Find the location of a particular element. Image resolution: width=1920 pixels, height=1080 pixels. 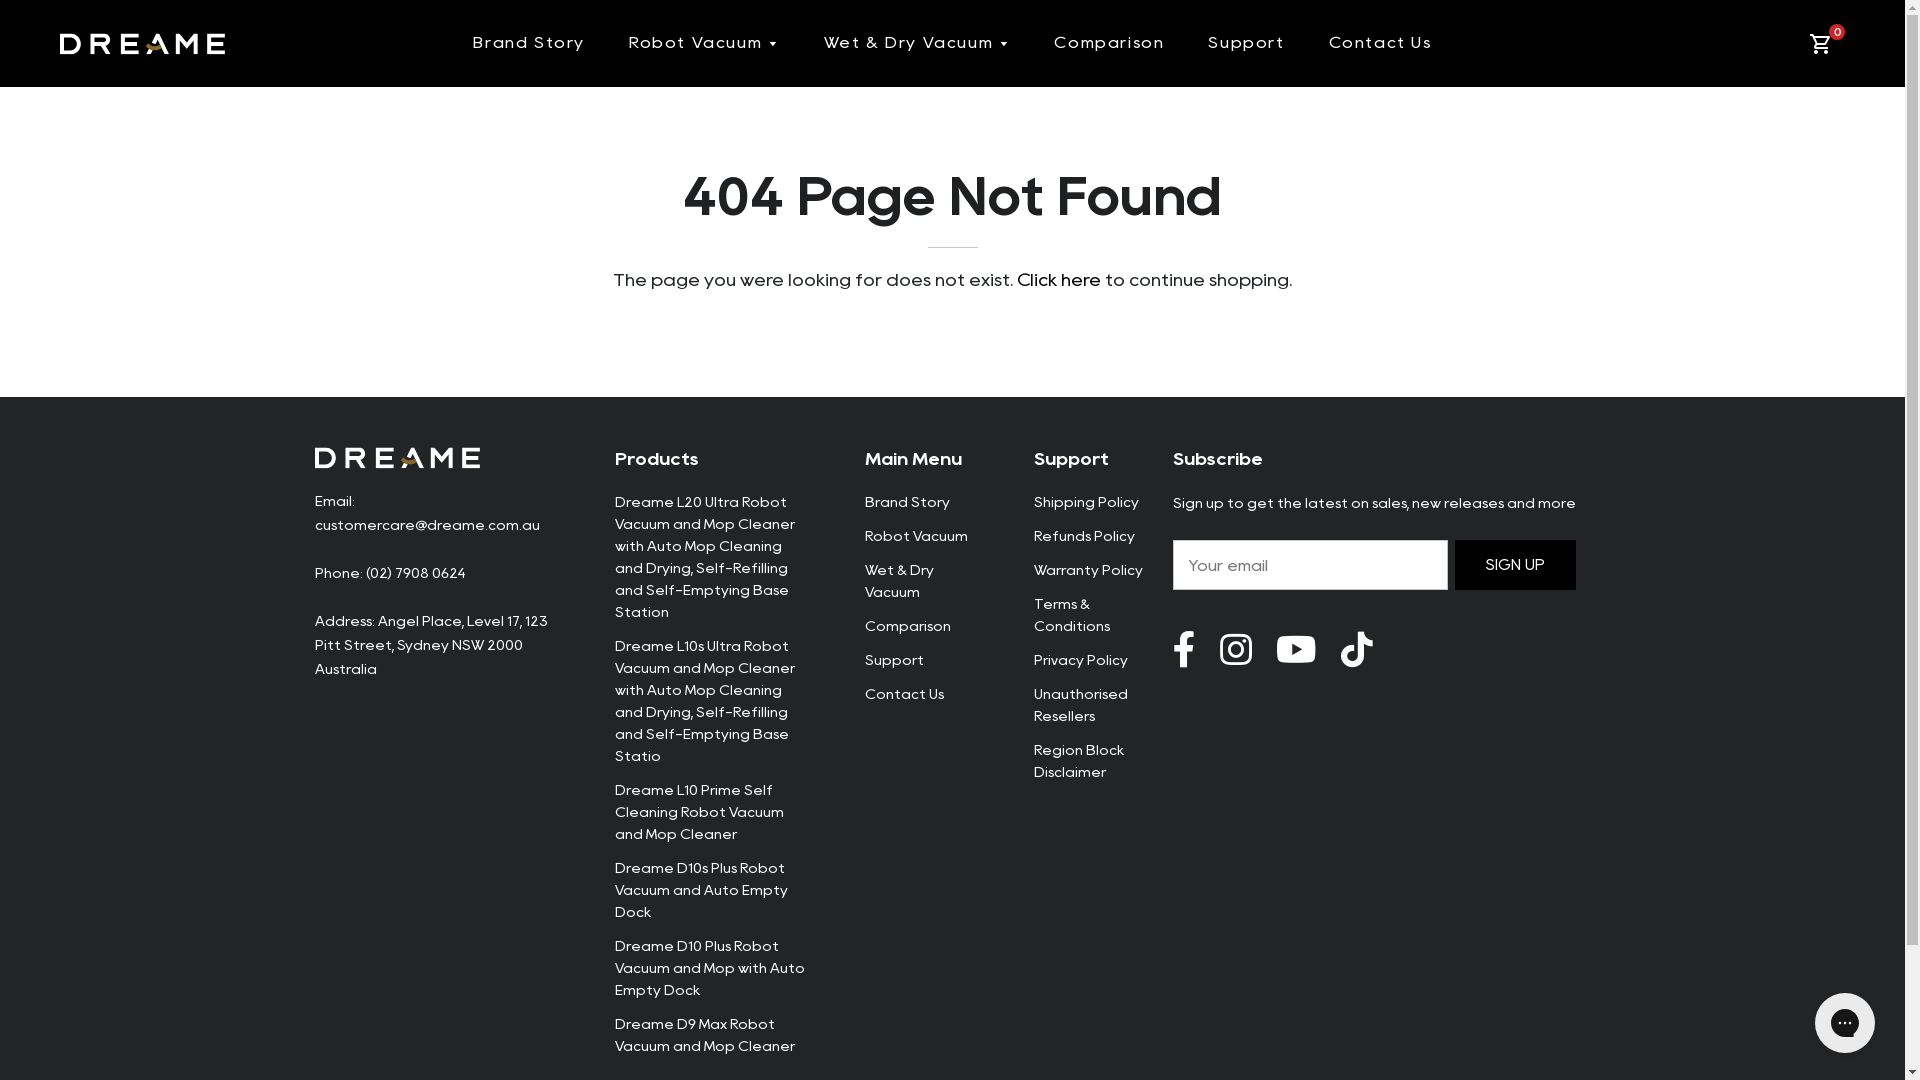

Privacy Policy is located at coordinates (1081, 660).